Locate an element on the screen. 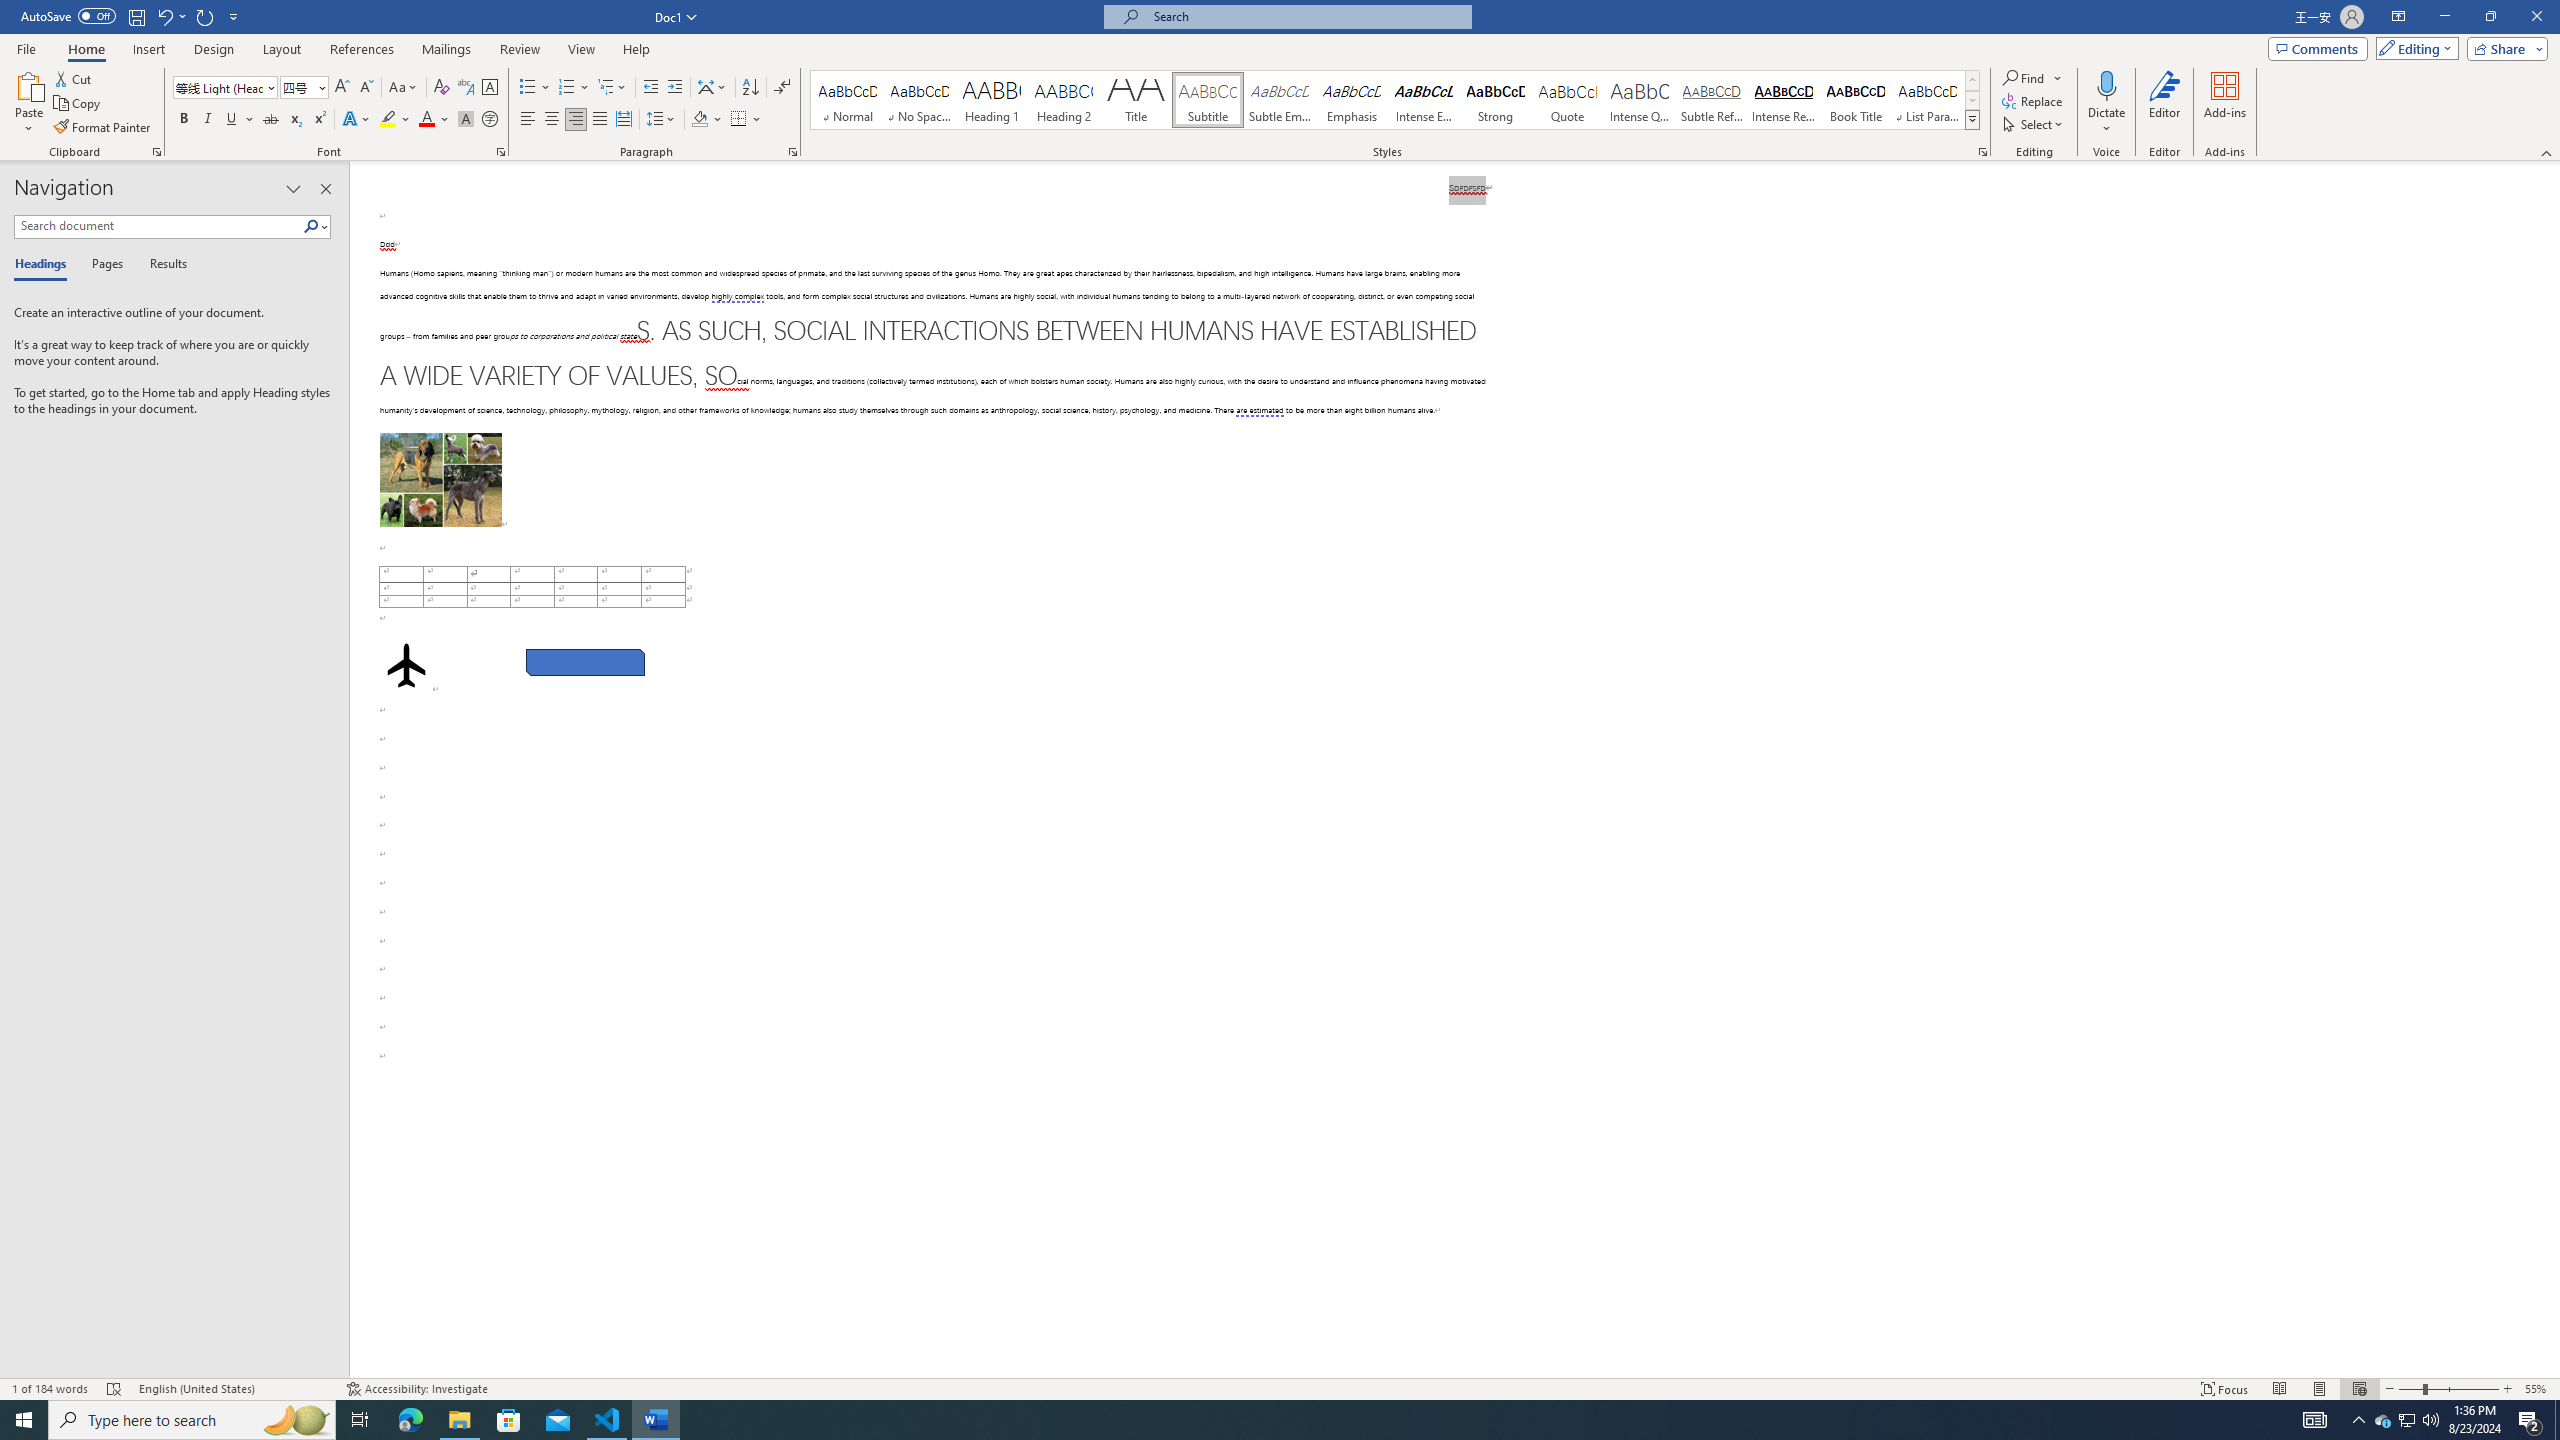 Image resolution: width=2560 pixels, height=1440 pixels. Quick Access Toolbar is located at coordinates (132, 17).